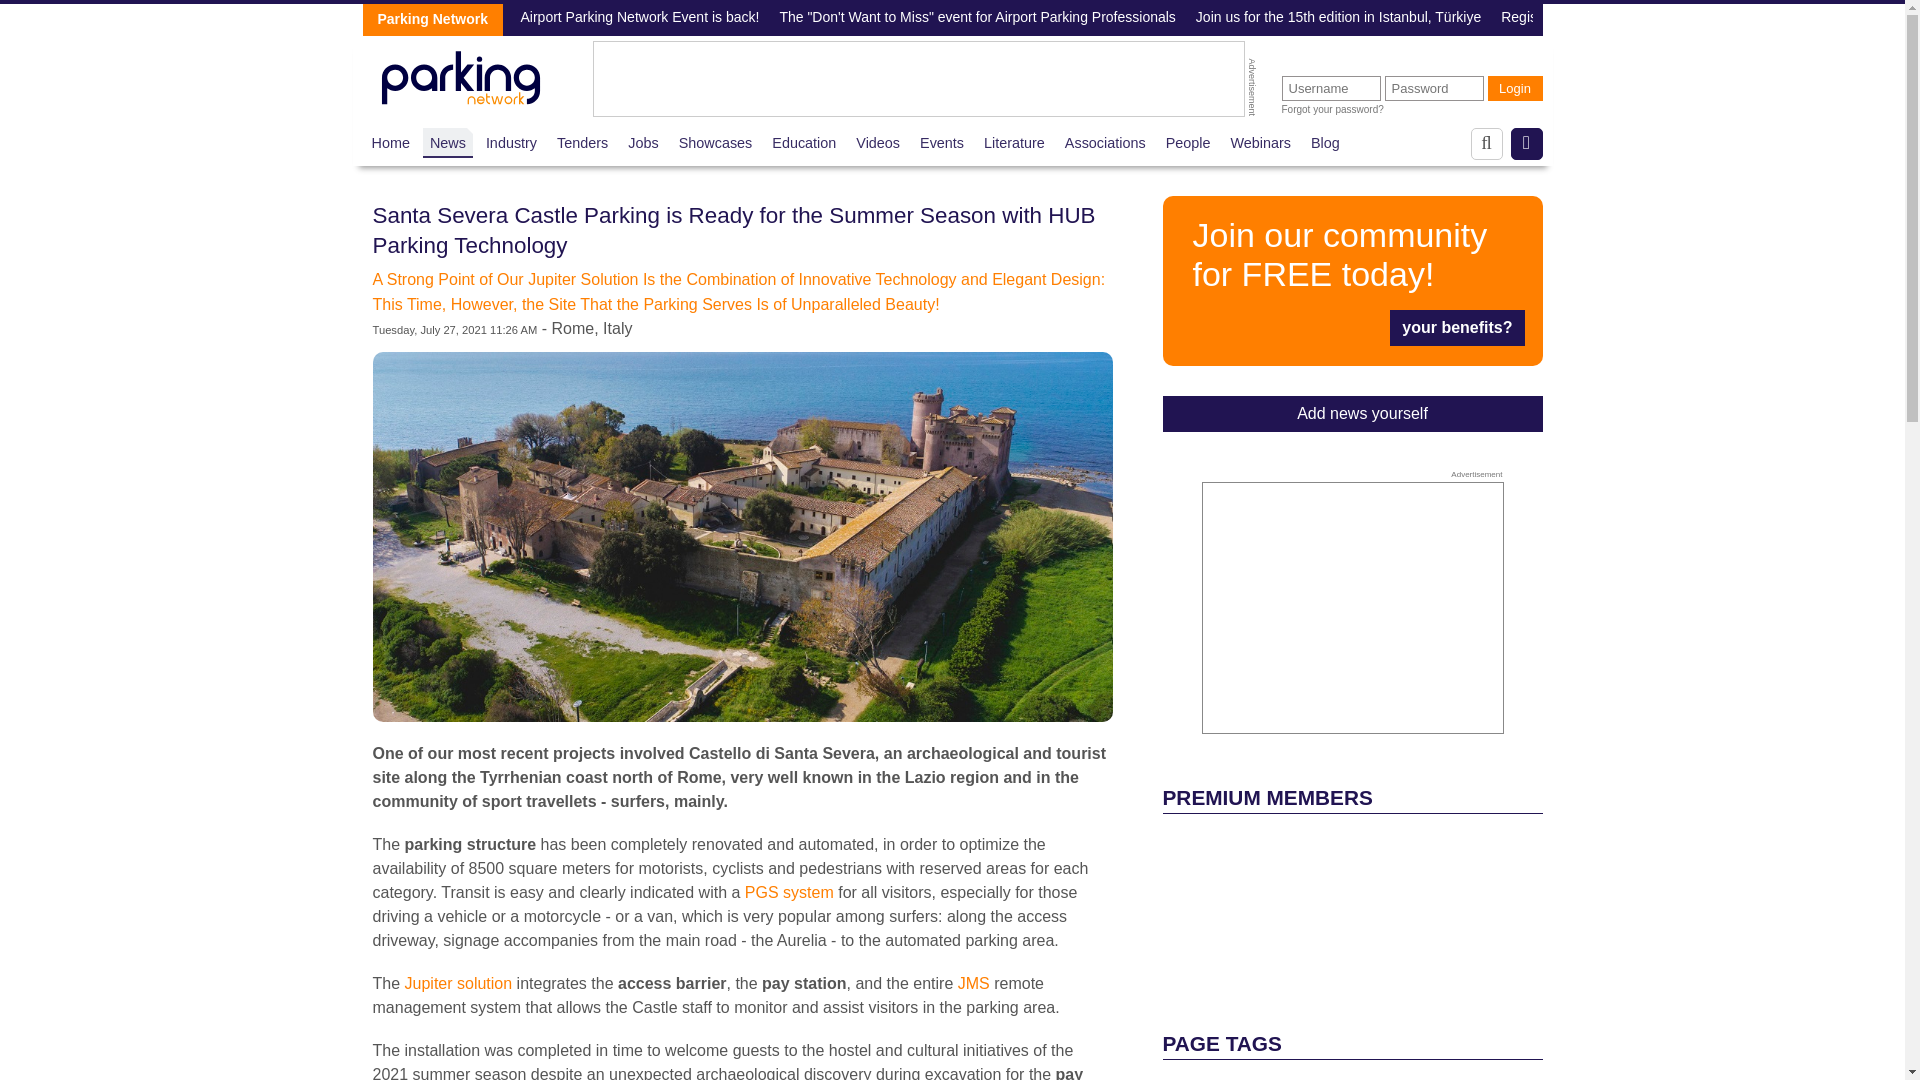 Image resolution: width=1920 pixels, height=1080 pixels. What do you see at coordinates (448, 142) in the screenshot?
I see `News` at bounding box center [448, 142].